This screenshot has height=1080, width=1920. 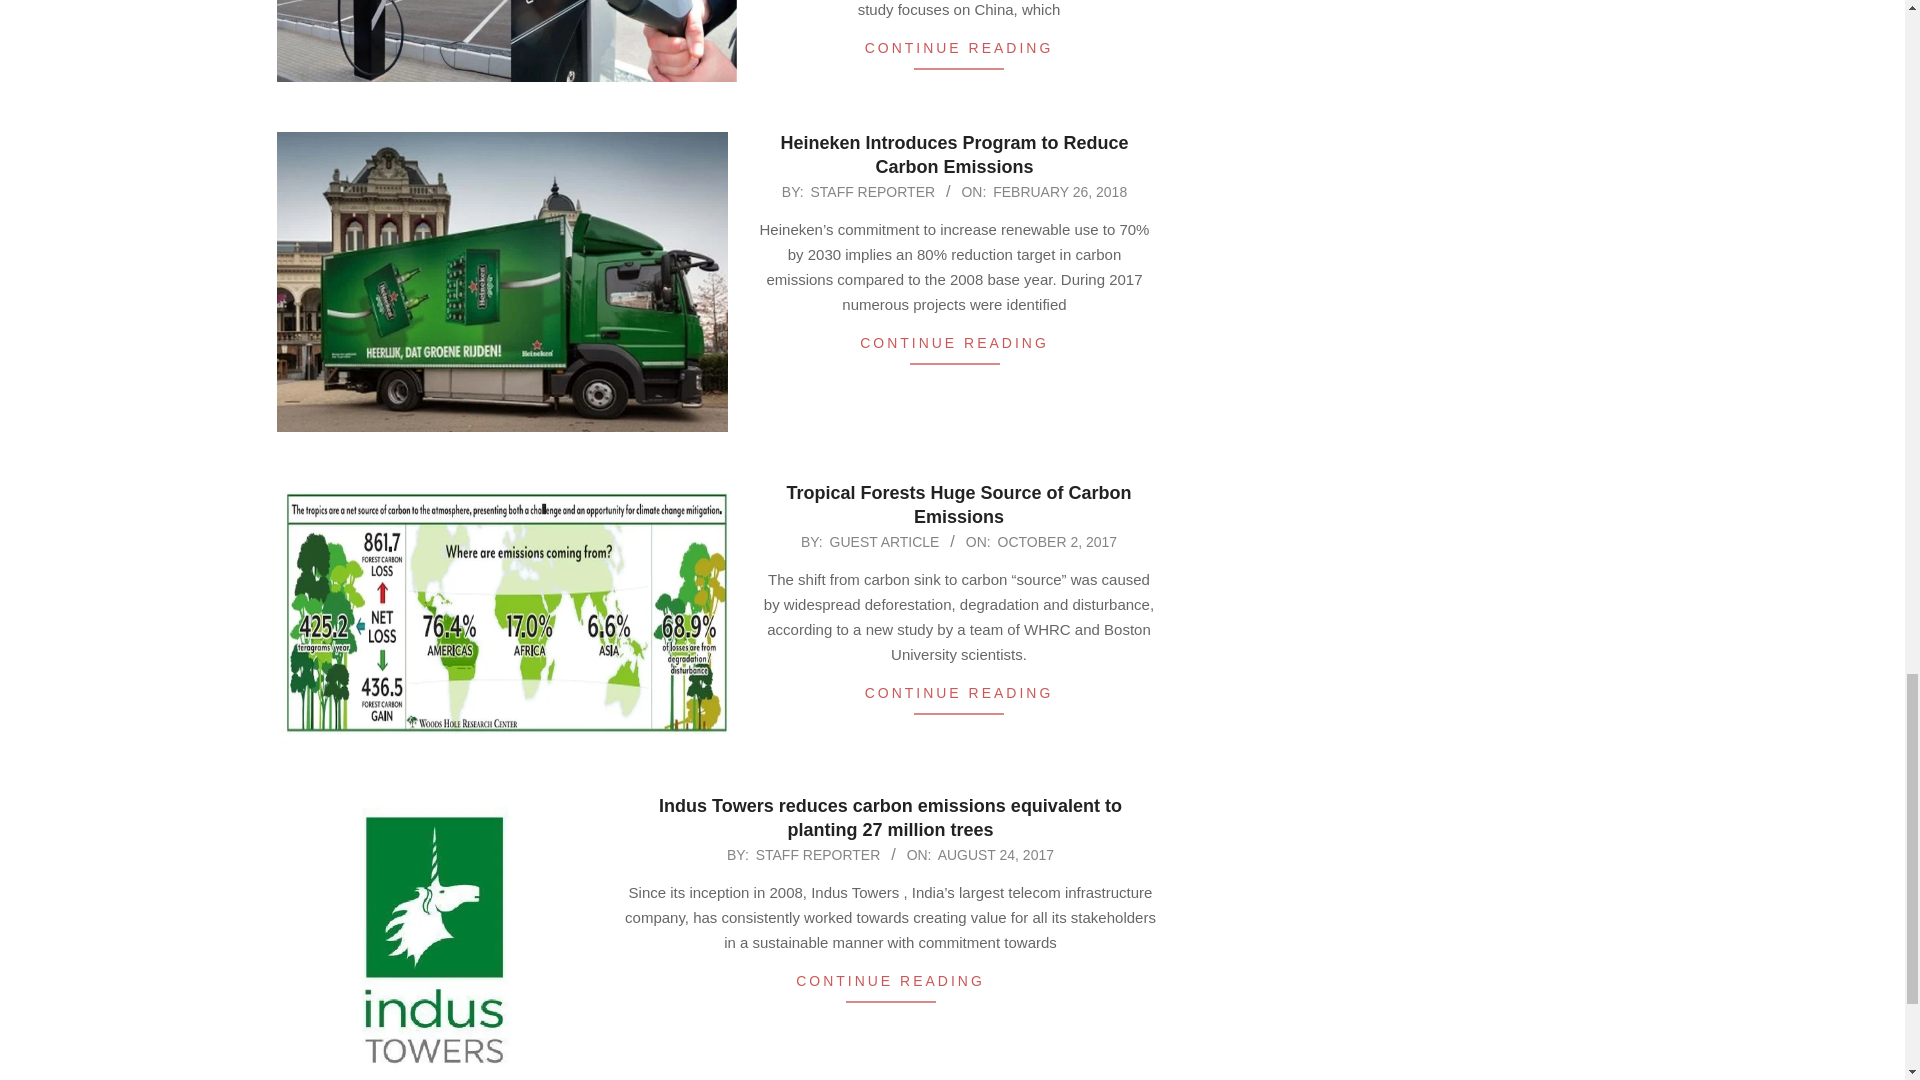 What do you see at coordinates (996, 854) in the screenshot?
I see `Thursday, August 24, 2017, 1:45 pm` at bounding box center [996, 854].